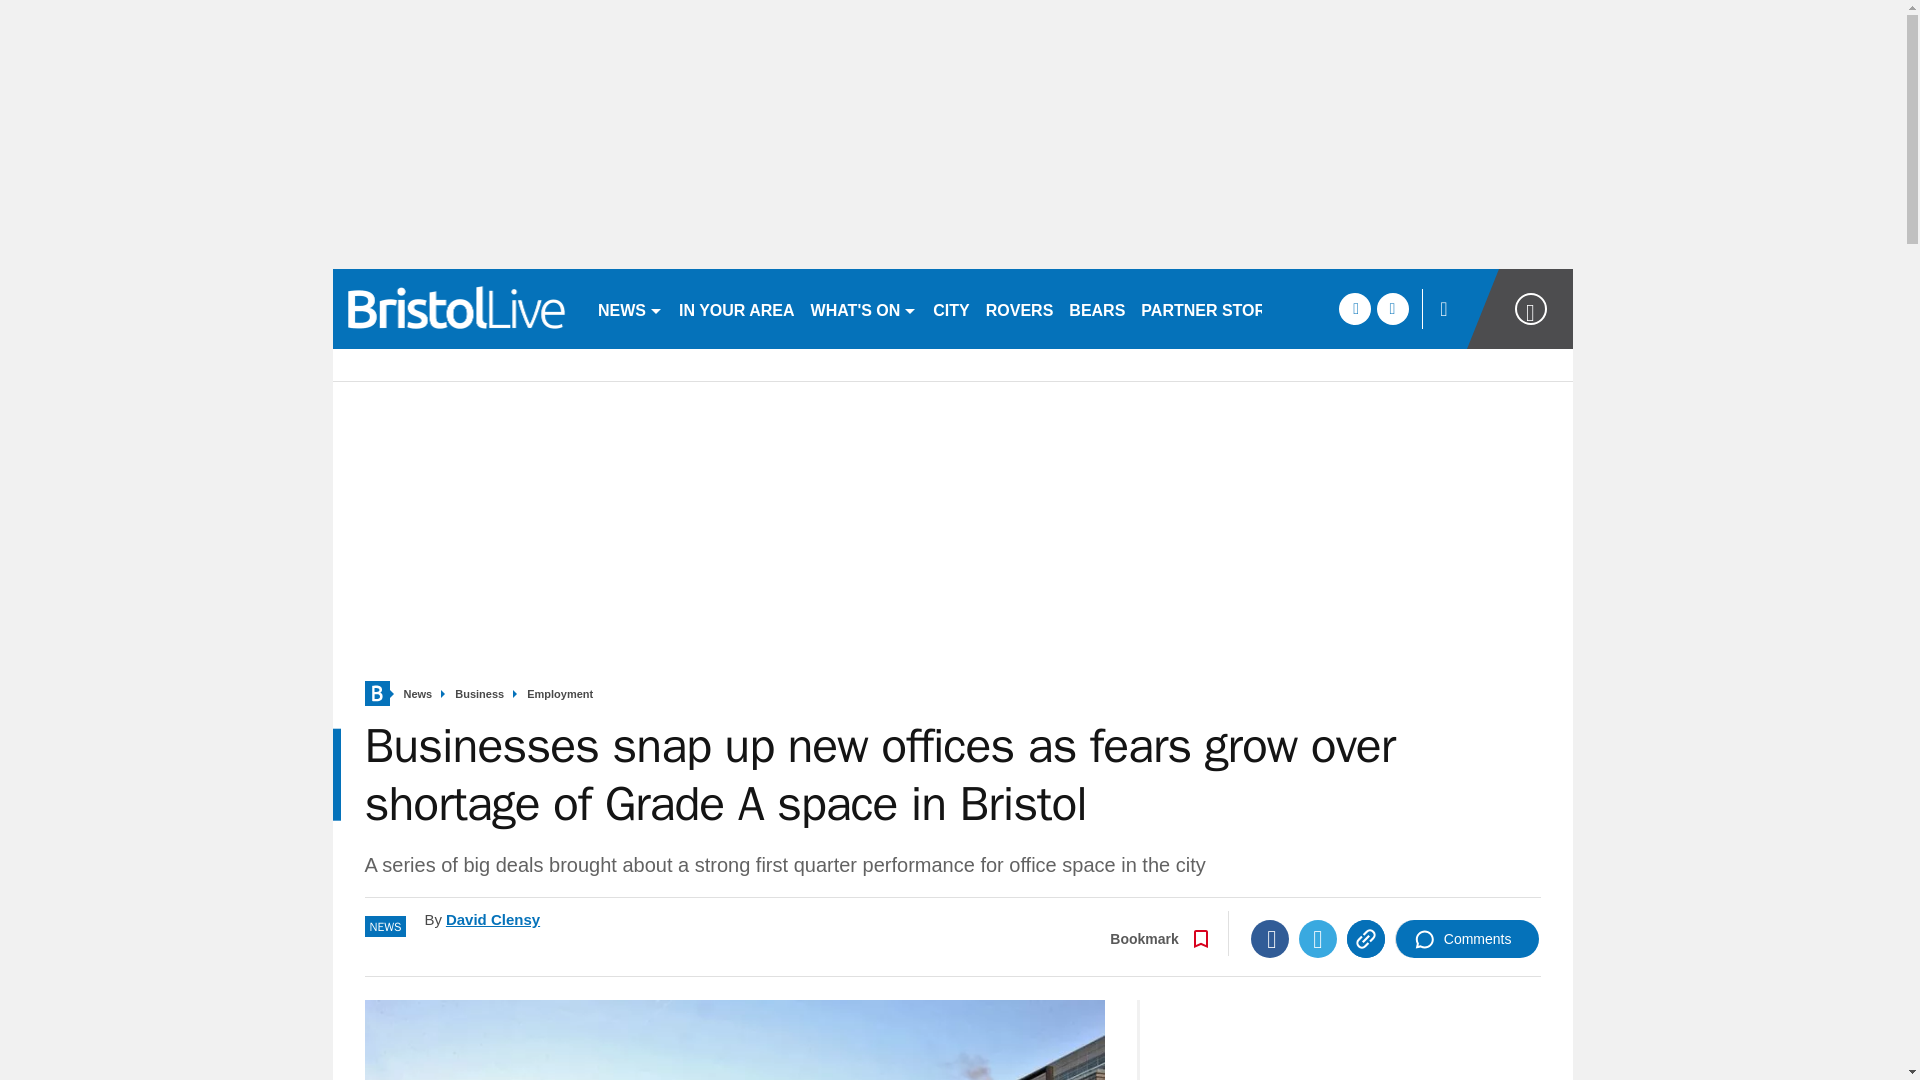  I want to click on Comments, so click(1467, 938).